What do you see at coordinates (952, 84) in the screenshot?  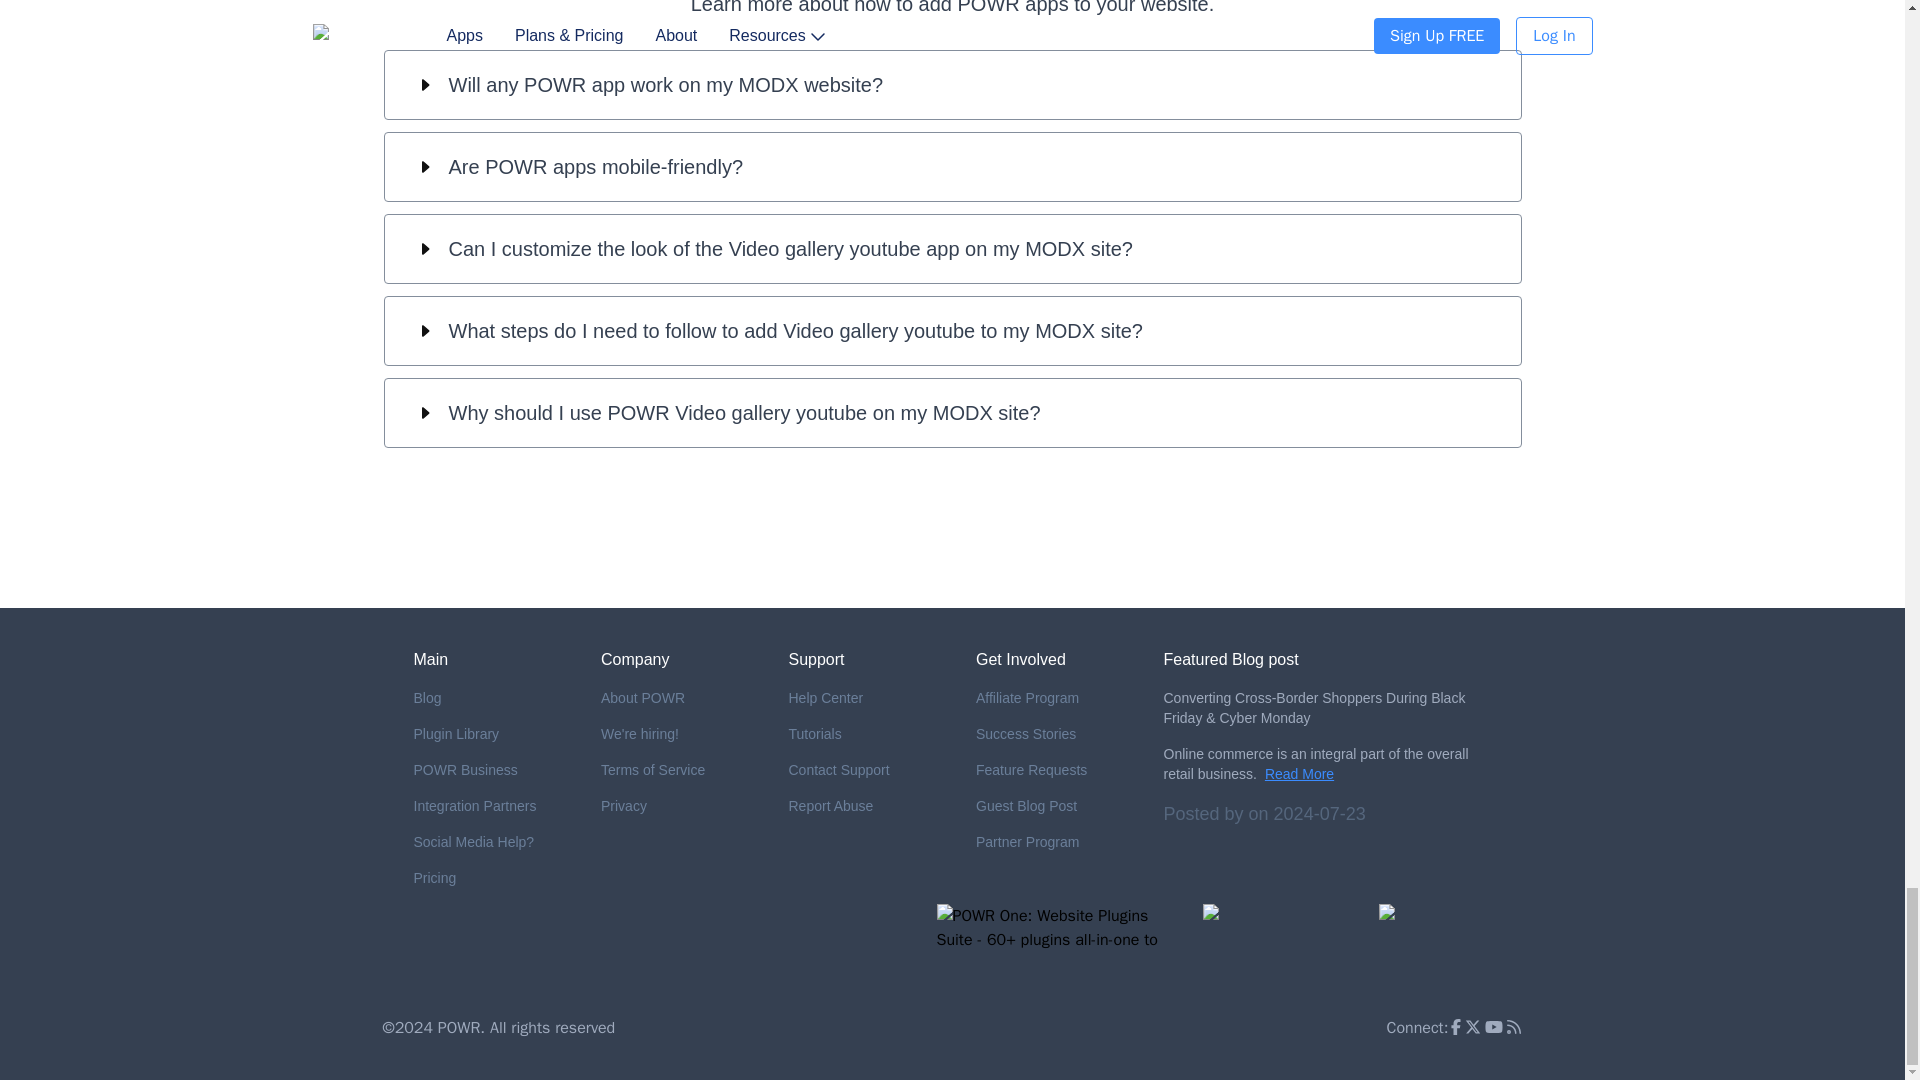 I see `Will any POWR app work on my MODX website?` at bounding box center [952, 84].